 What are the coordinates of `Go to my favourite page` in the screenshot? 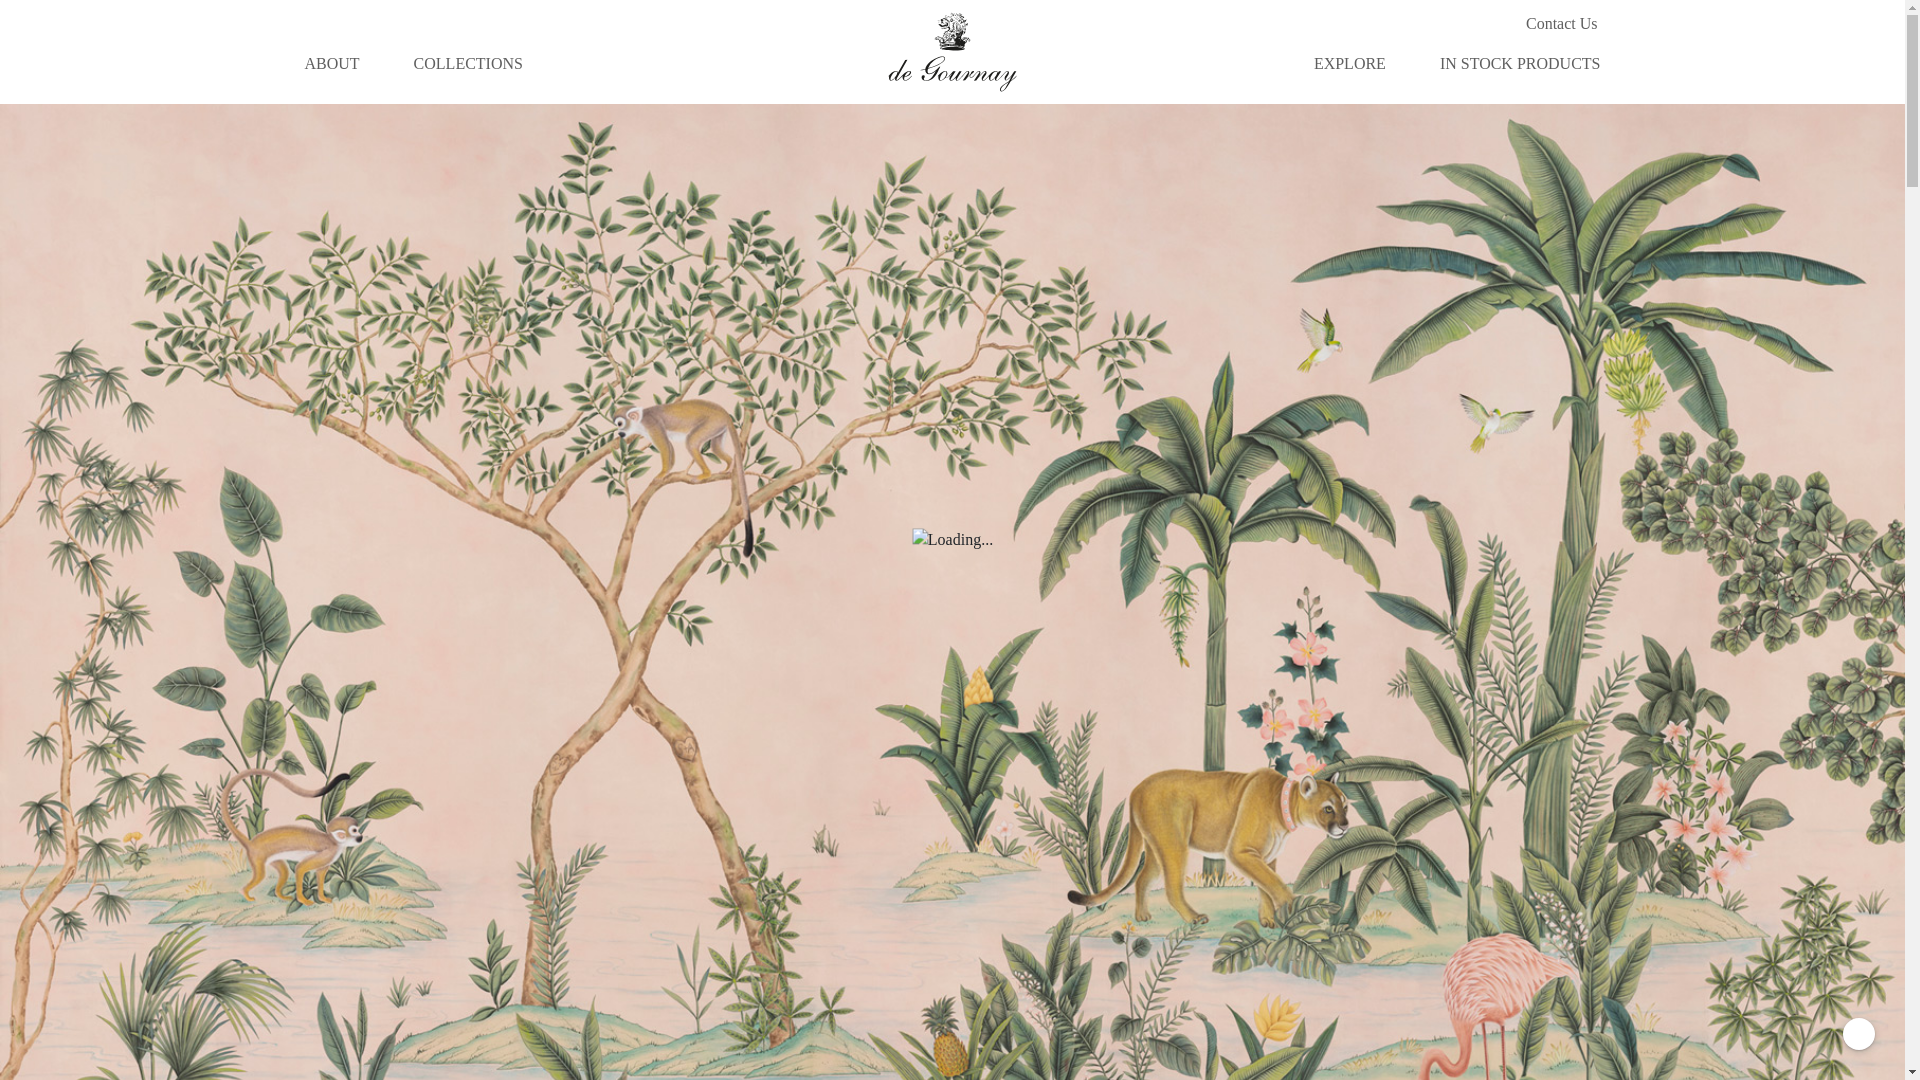 It's located at (1482, 24).